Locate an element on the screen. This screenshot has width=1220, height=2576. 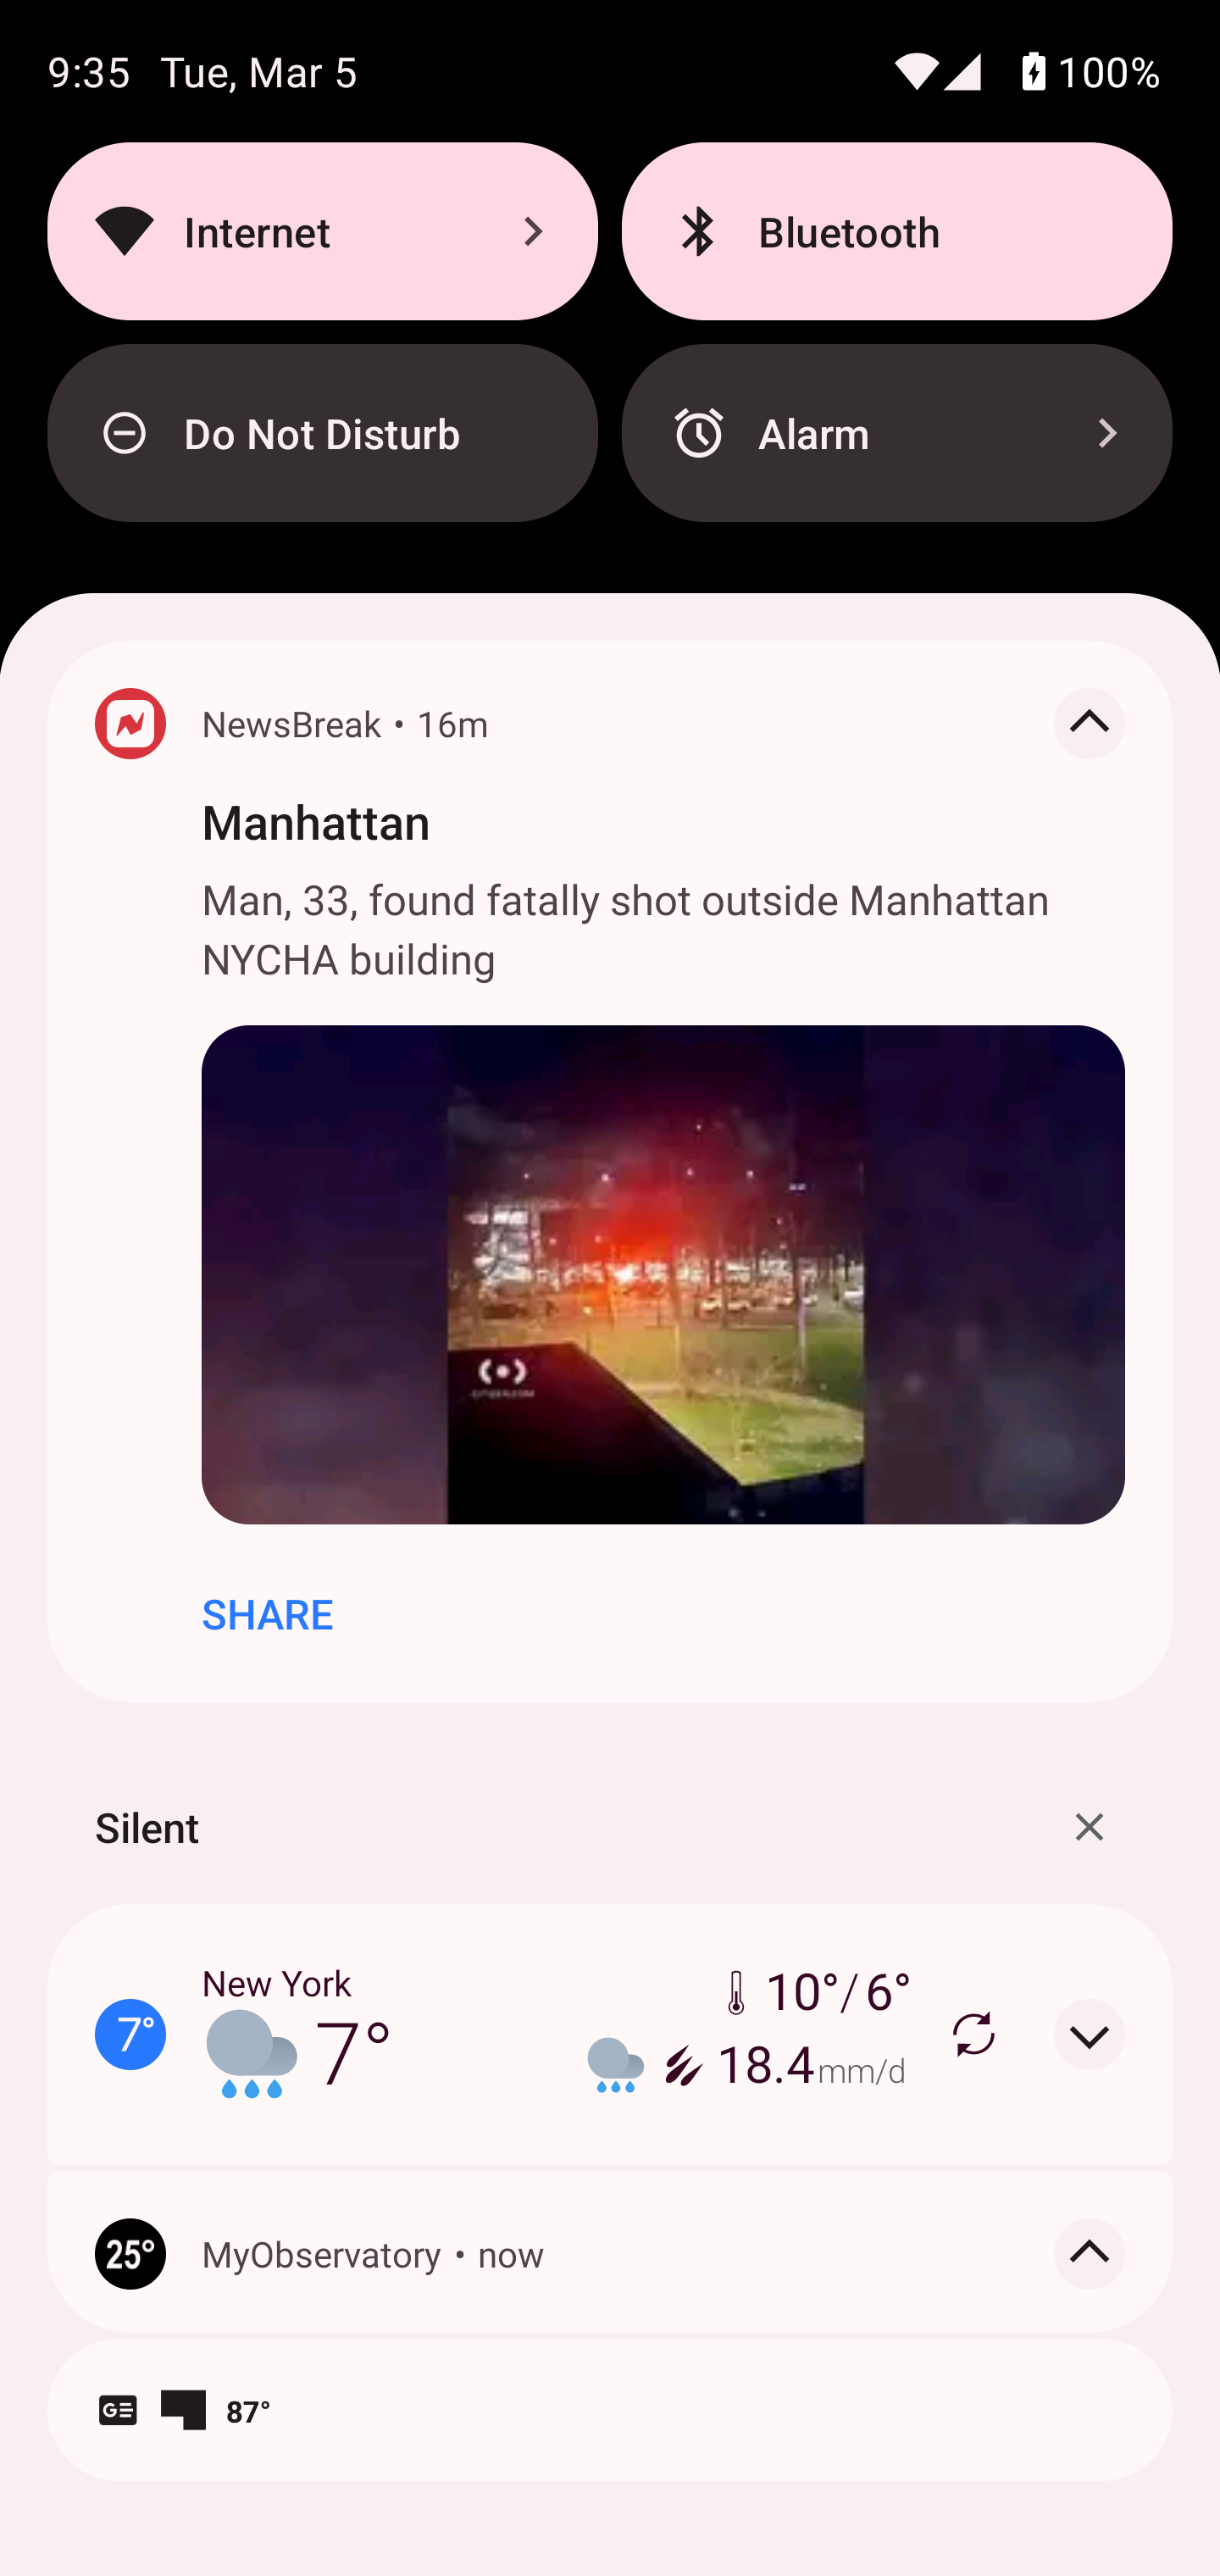
New York 7° 10° / 6° 18.4 mm/d Expand is located at coordinates (610, 2034).